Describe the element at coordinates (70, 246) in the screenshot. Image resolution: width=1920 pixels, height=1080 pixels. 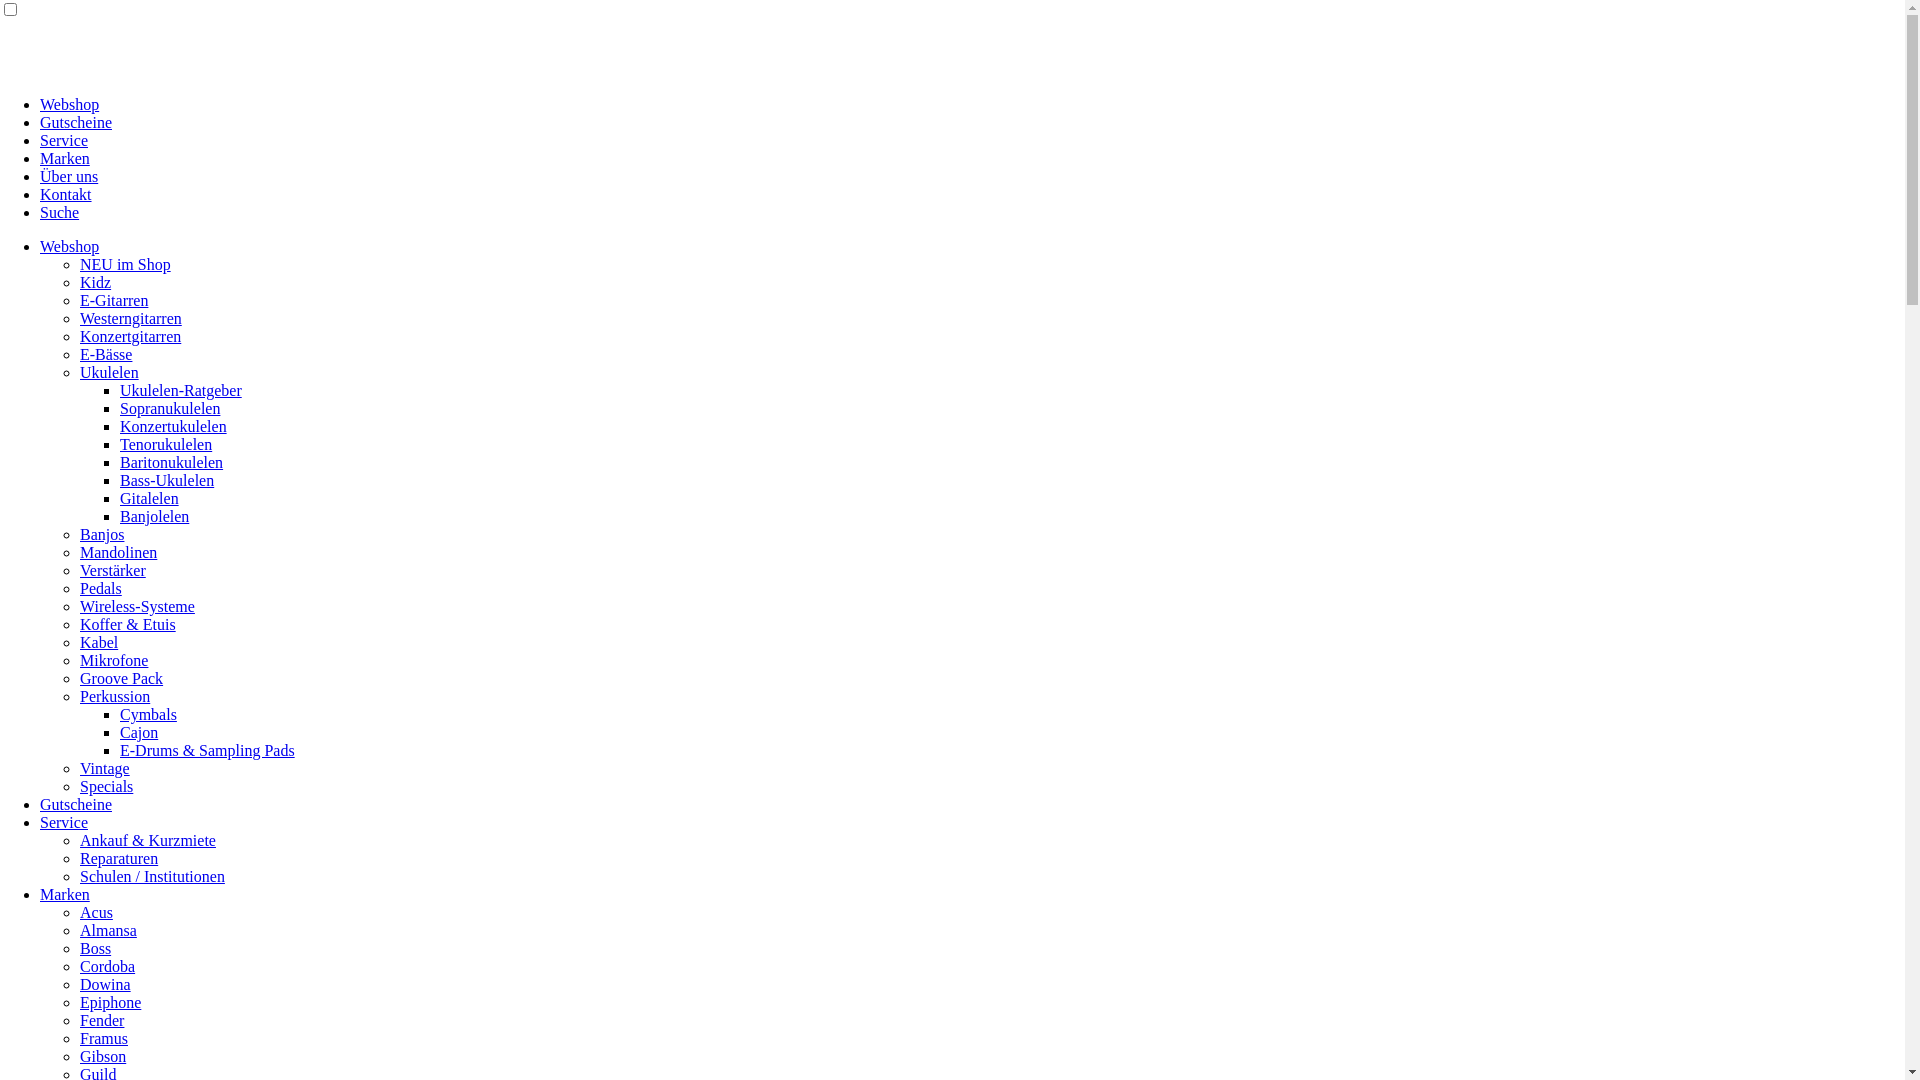
I see `Webshop` at that location.